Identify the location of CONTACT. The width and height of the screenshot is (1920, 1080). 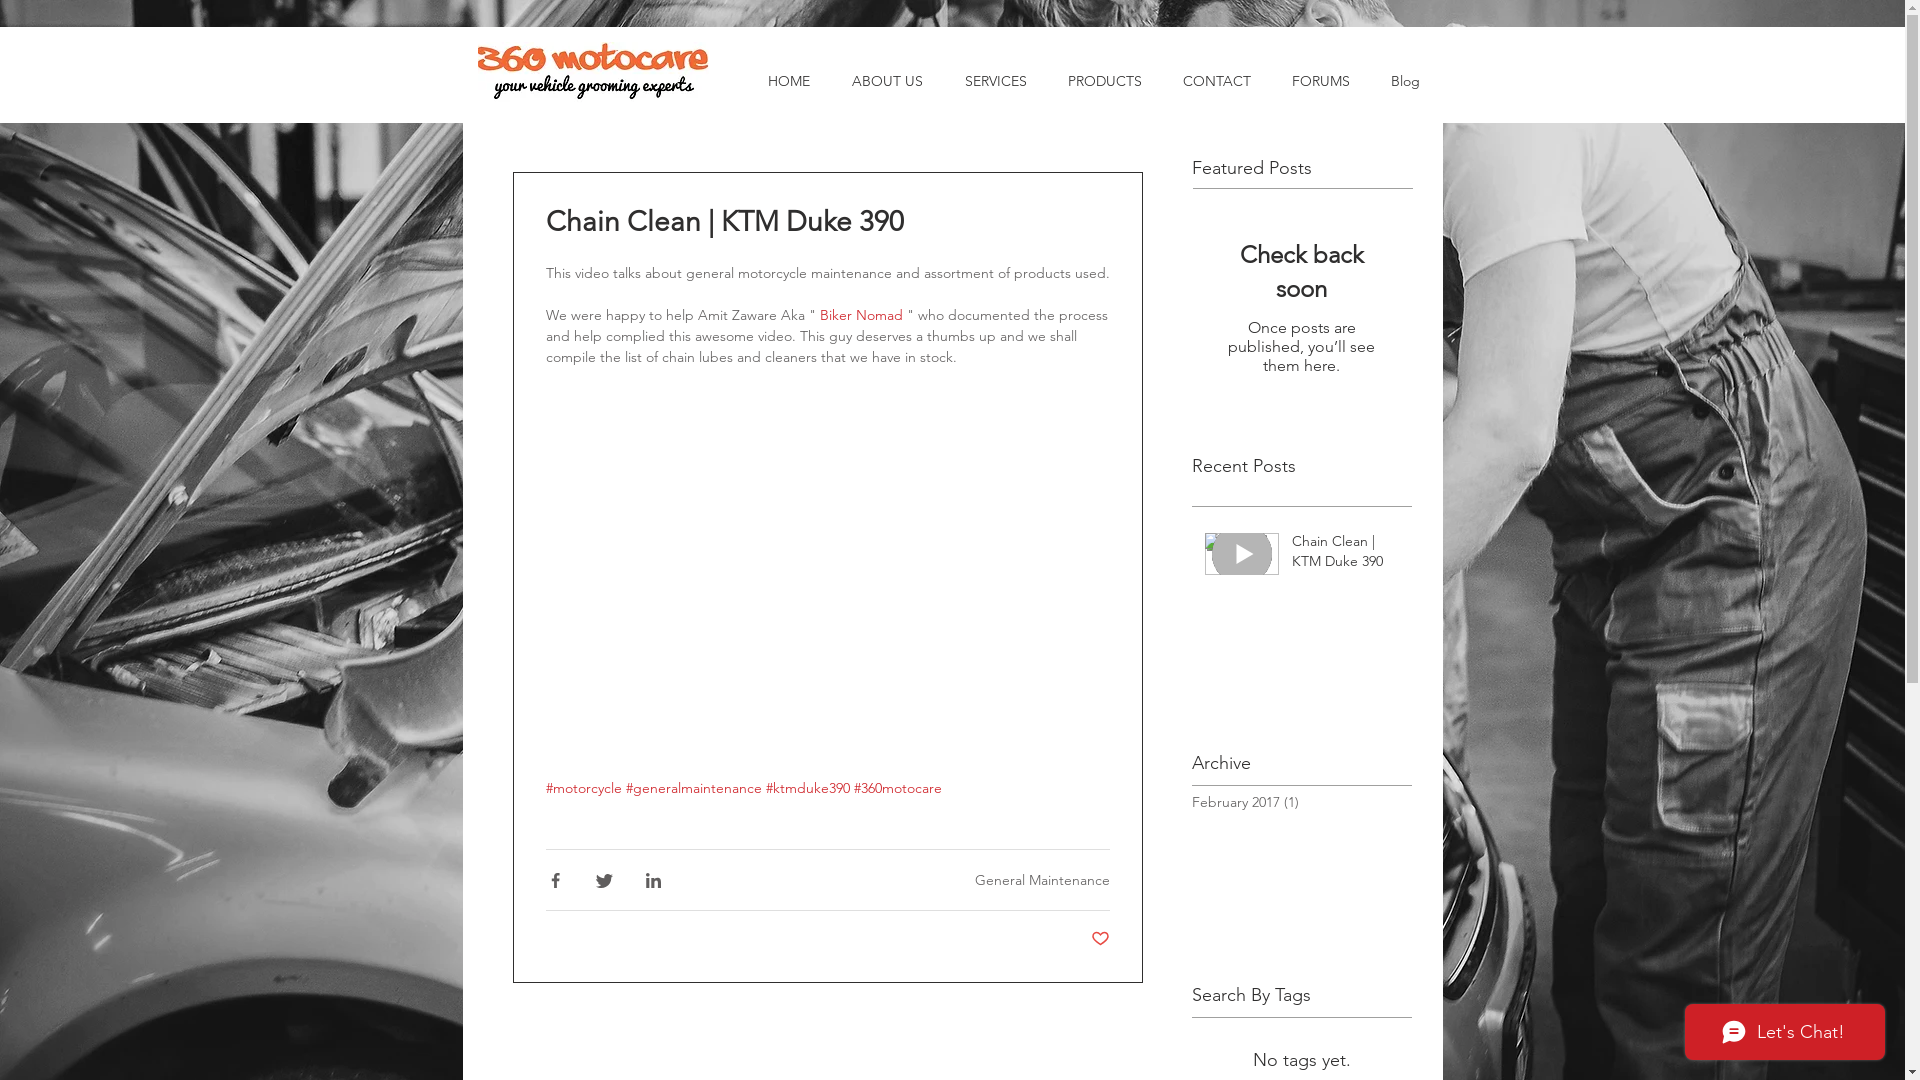
(1216, 81).